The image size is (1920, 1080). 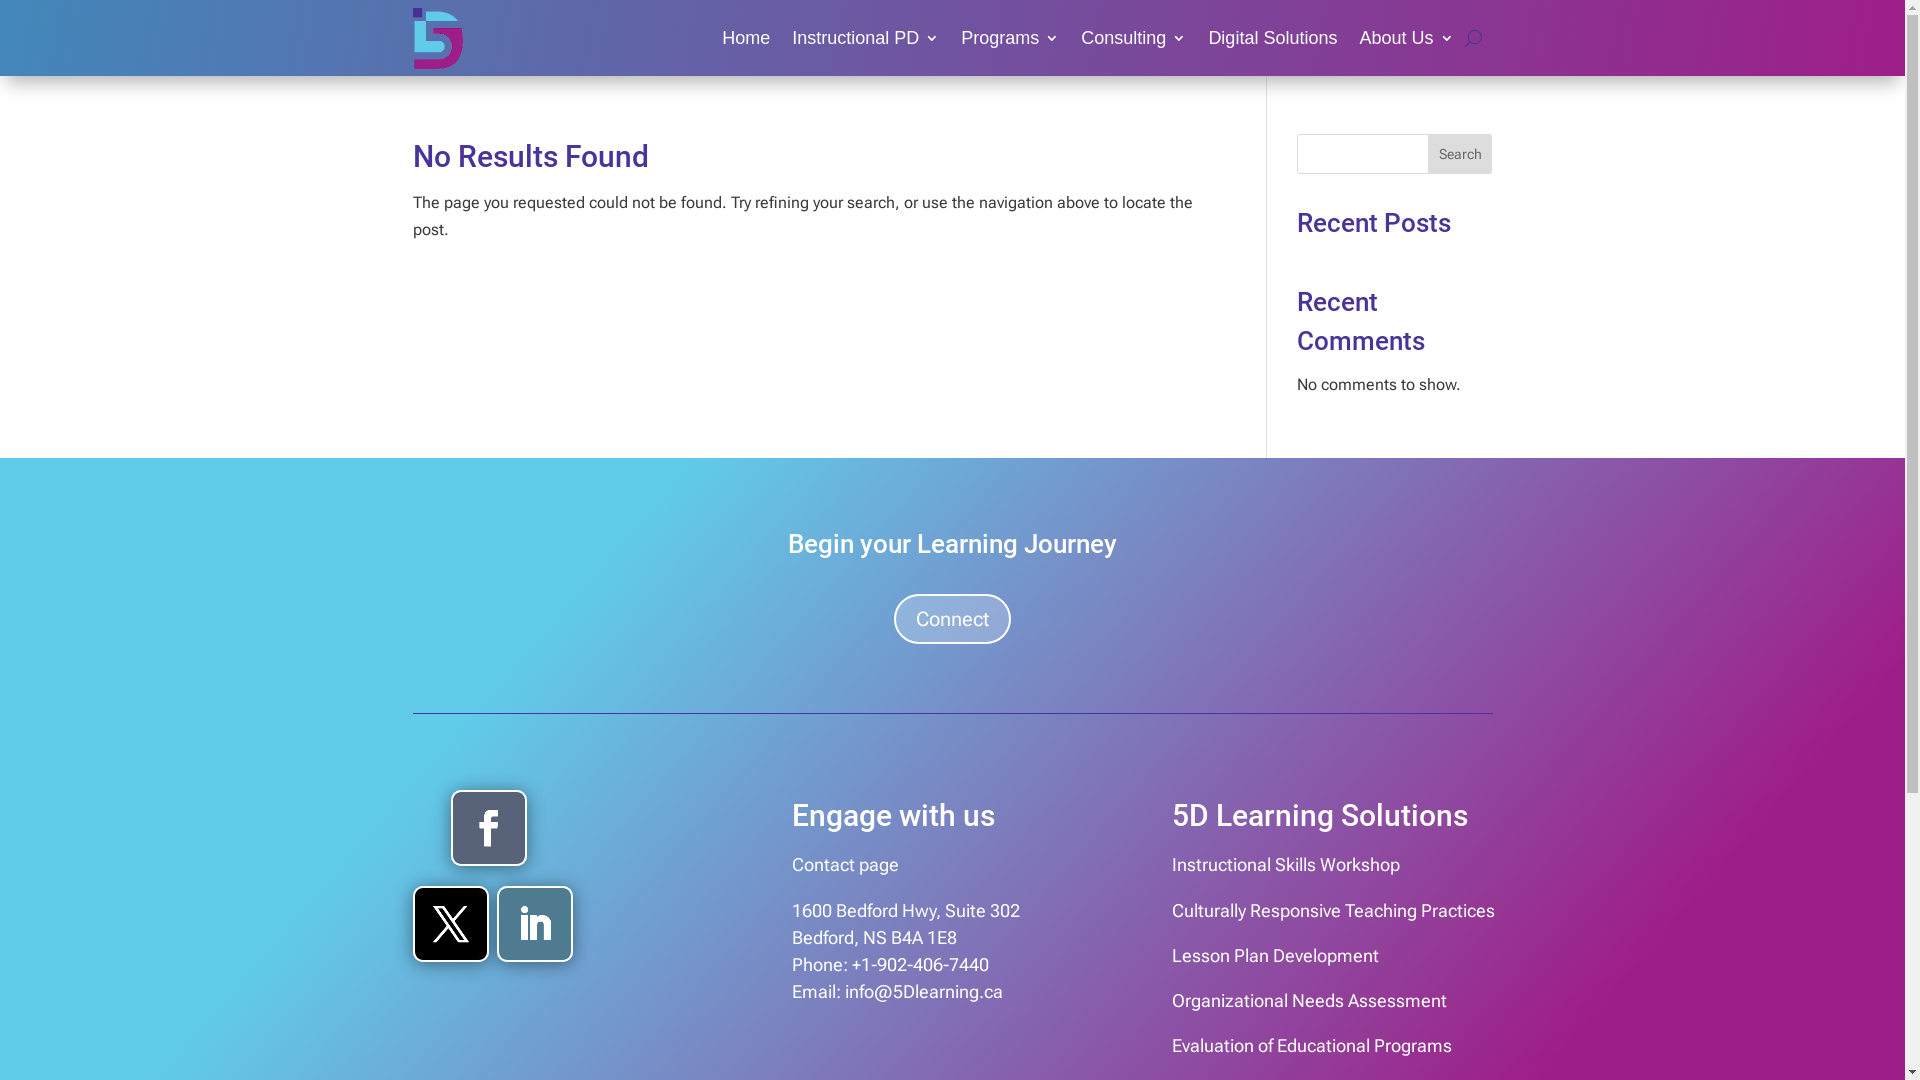 I want to click on Evaluation of Educational Programs, so click(x=1312, y=1046).